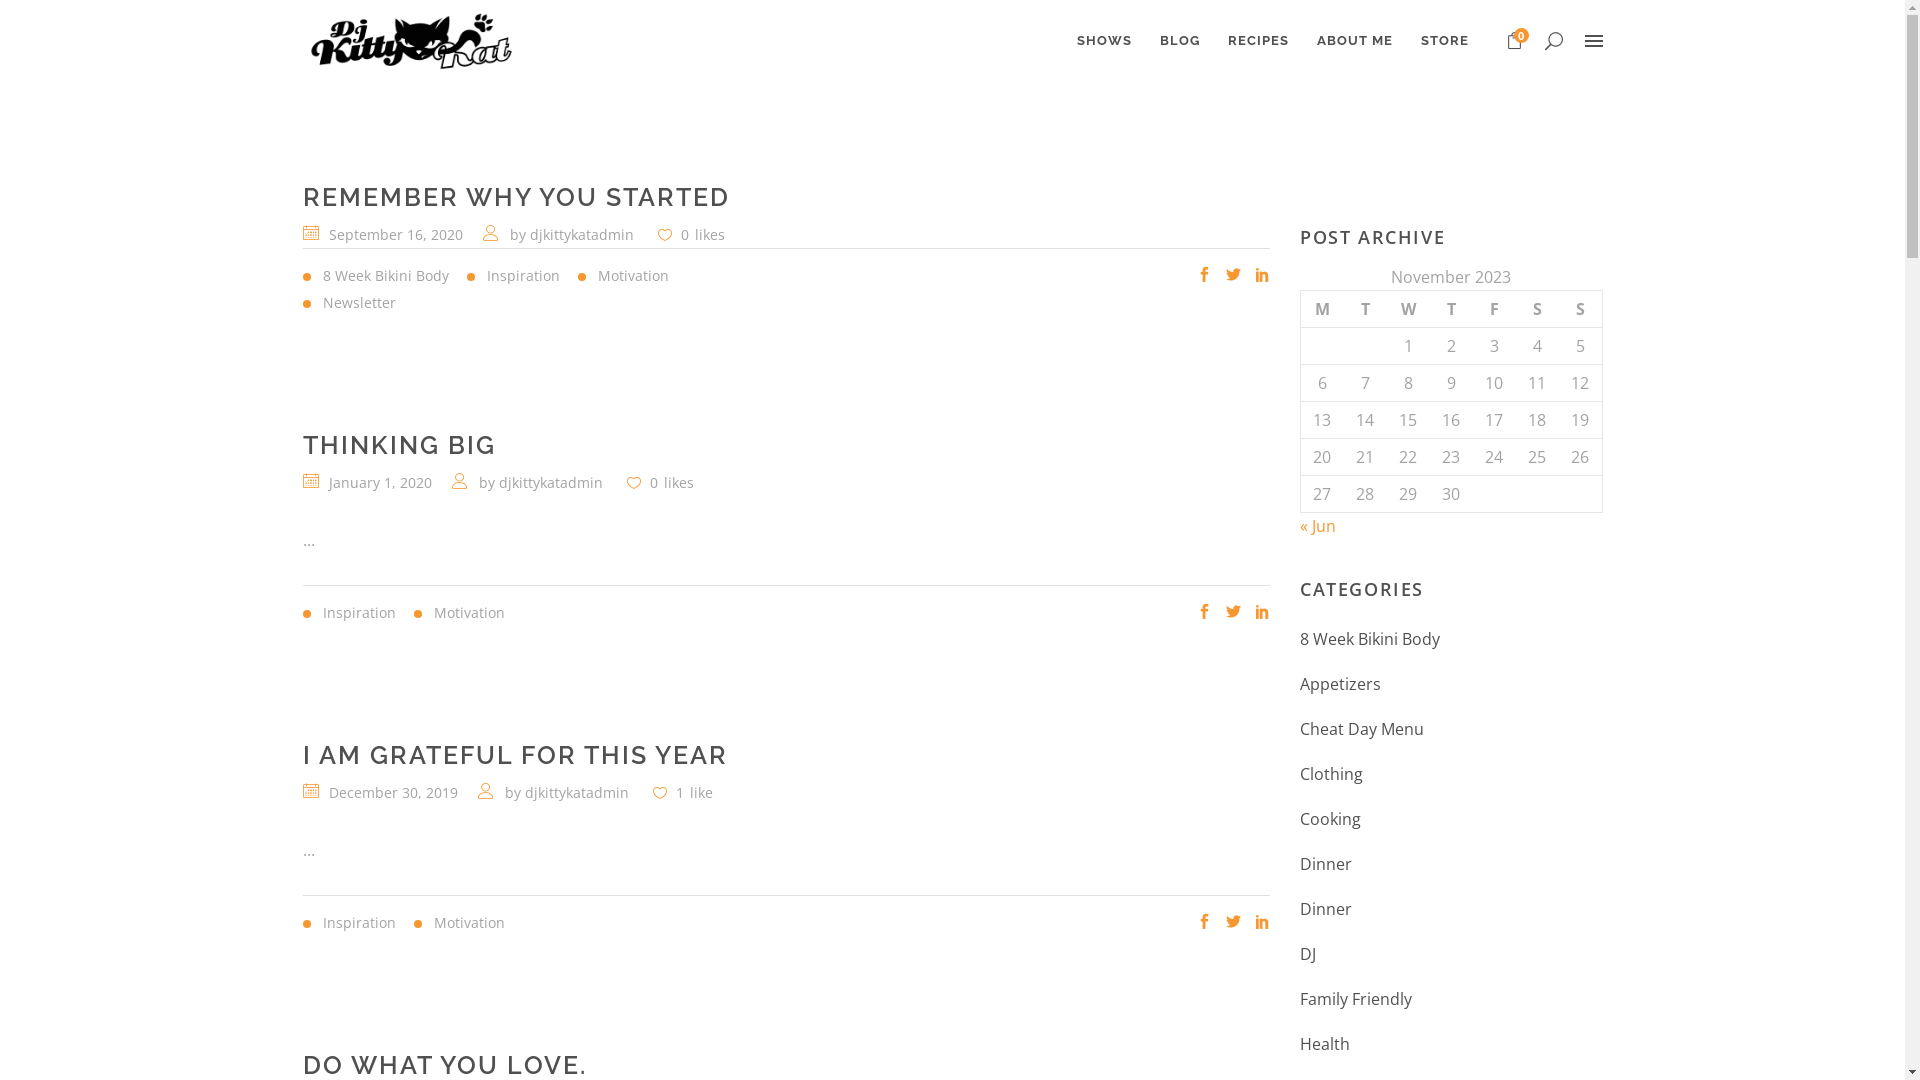  I want to click on 8 Week Bikini Body, so click(1370, 640).